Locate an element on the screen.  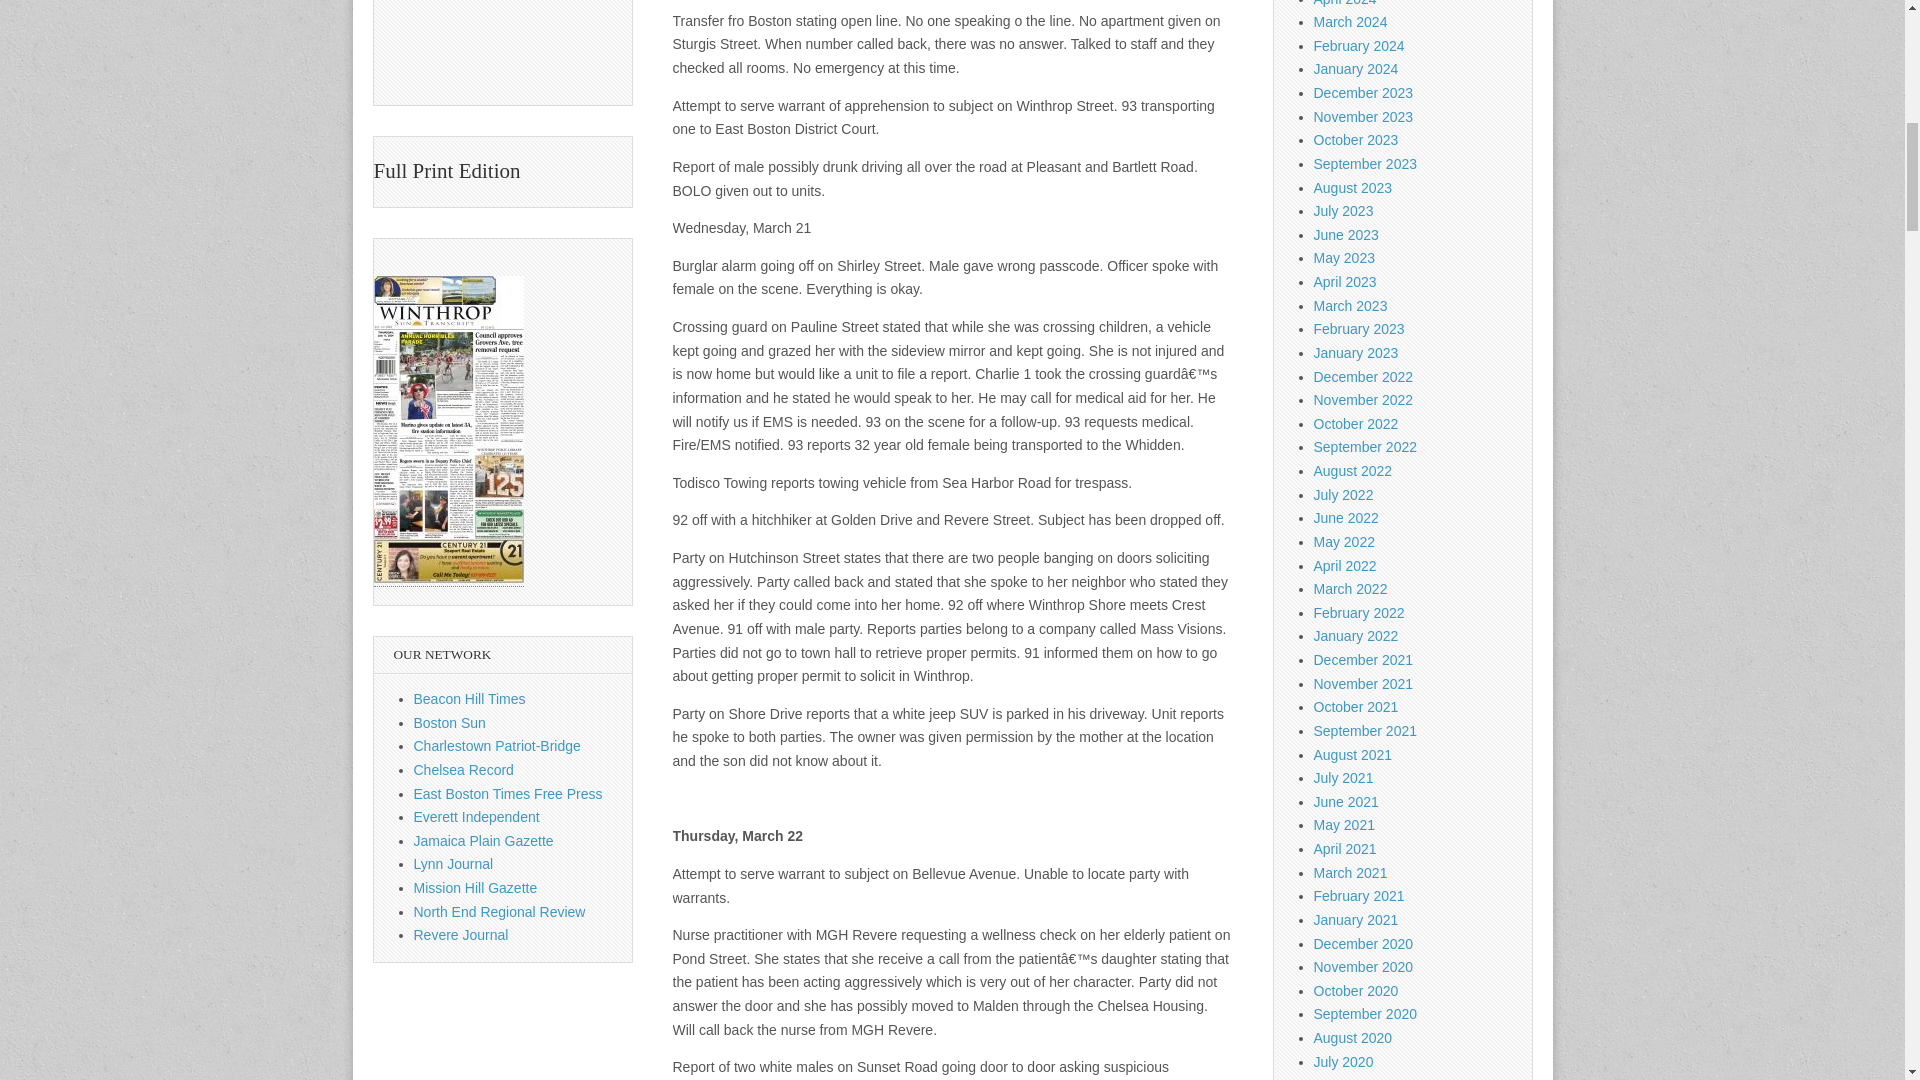
Revere Journal is located at coordinates (461, 934).